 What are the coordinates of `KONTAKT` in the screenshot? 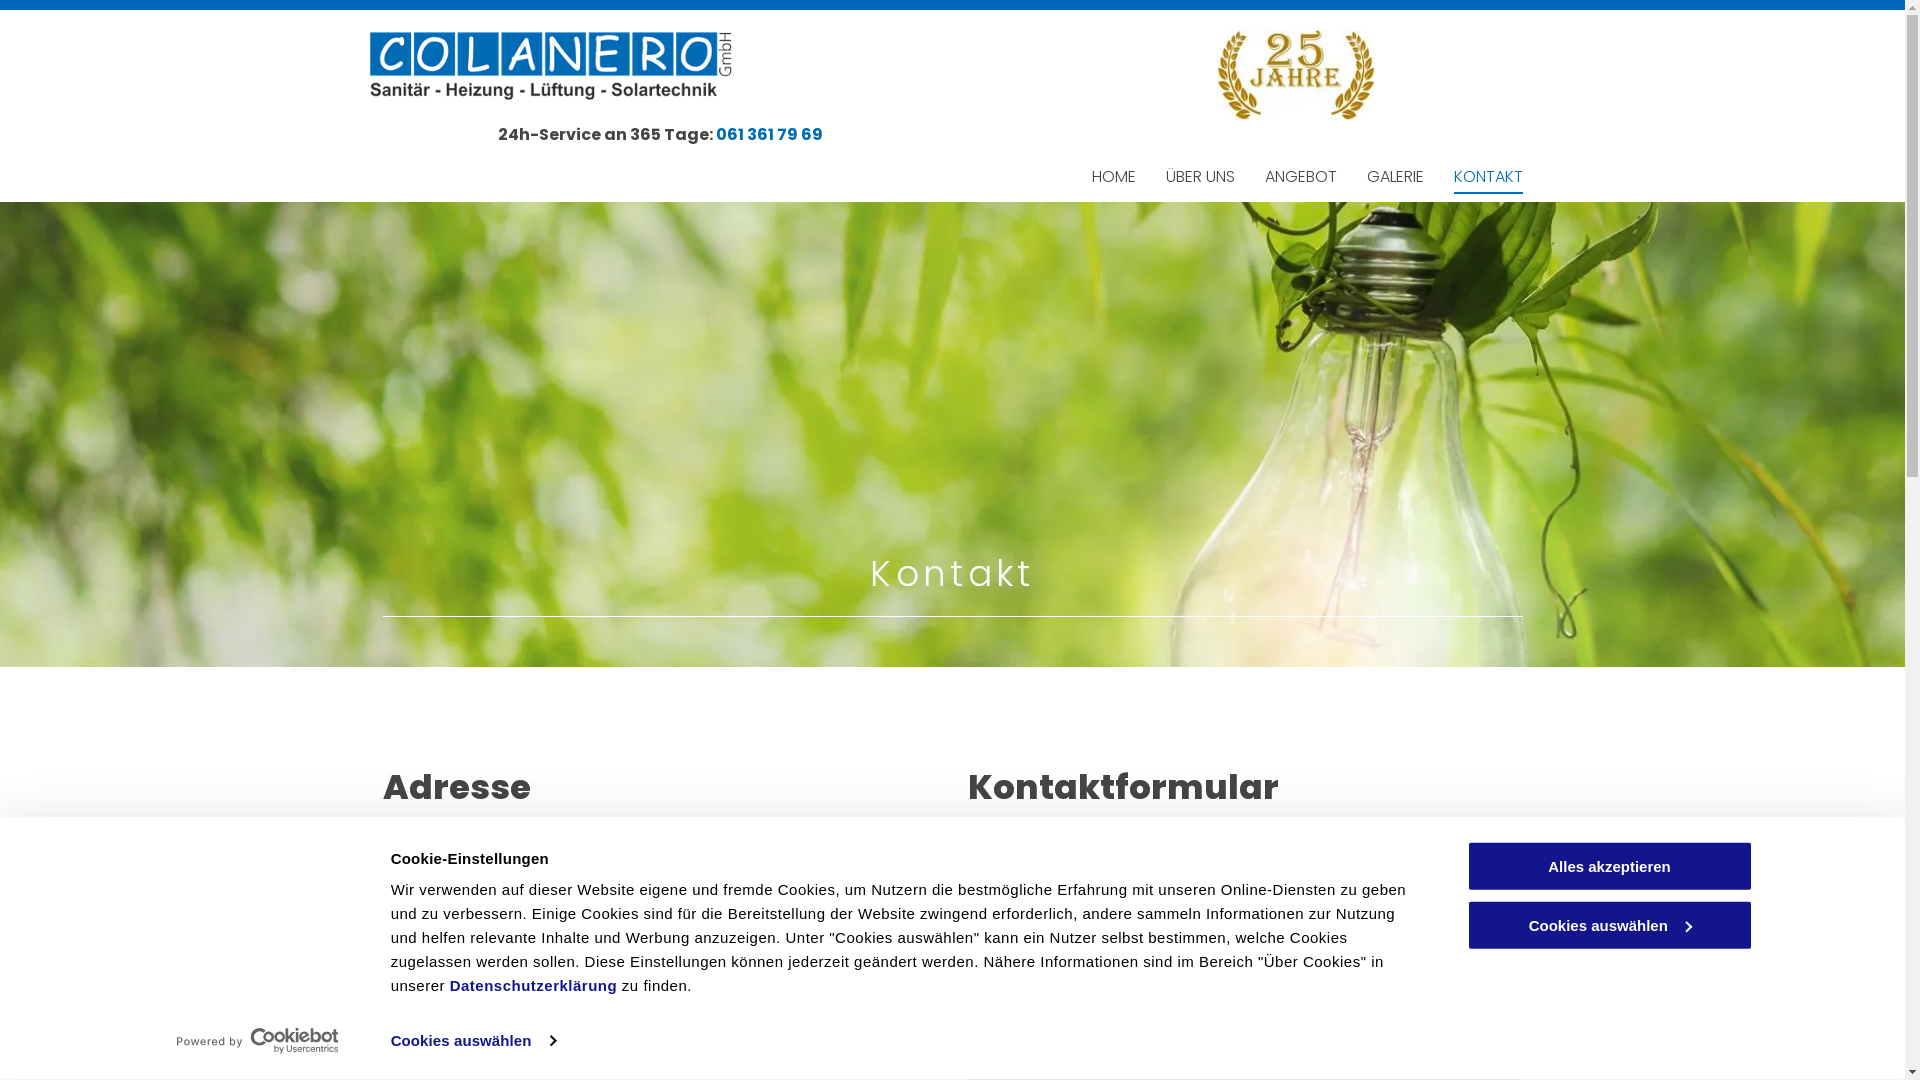 It's located at (1488, 177).